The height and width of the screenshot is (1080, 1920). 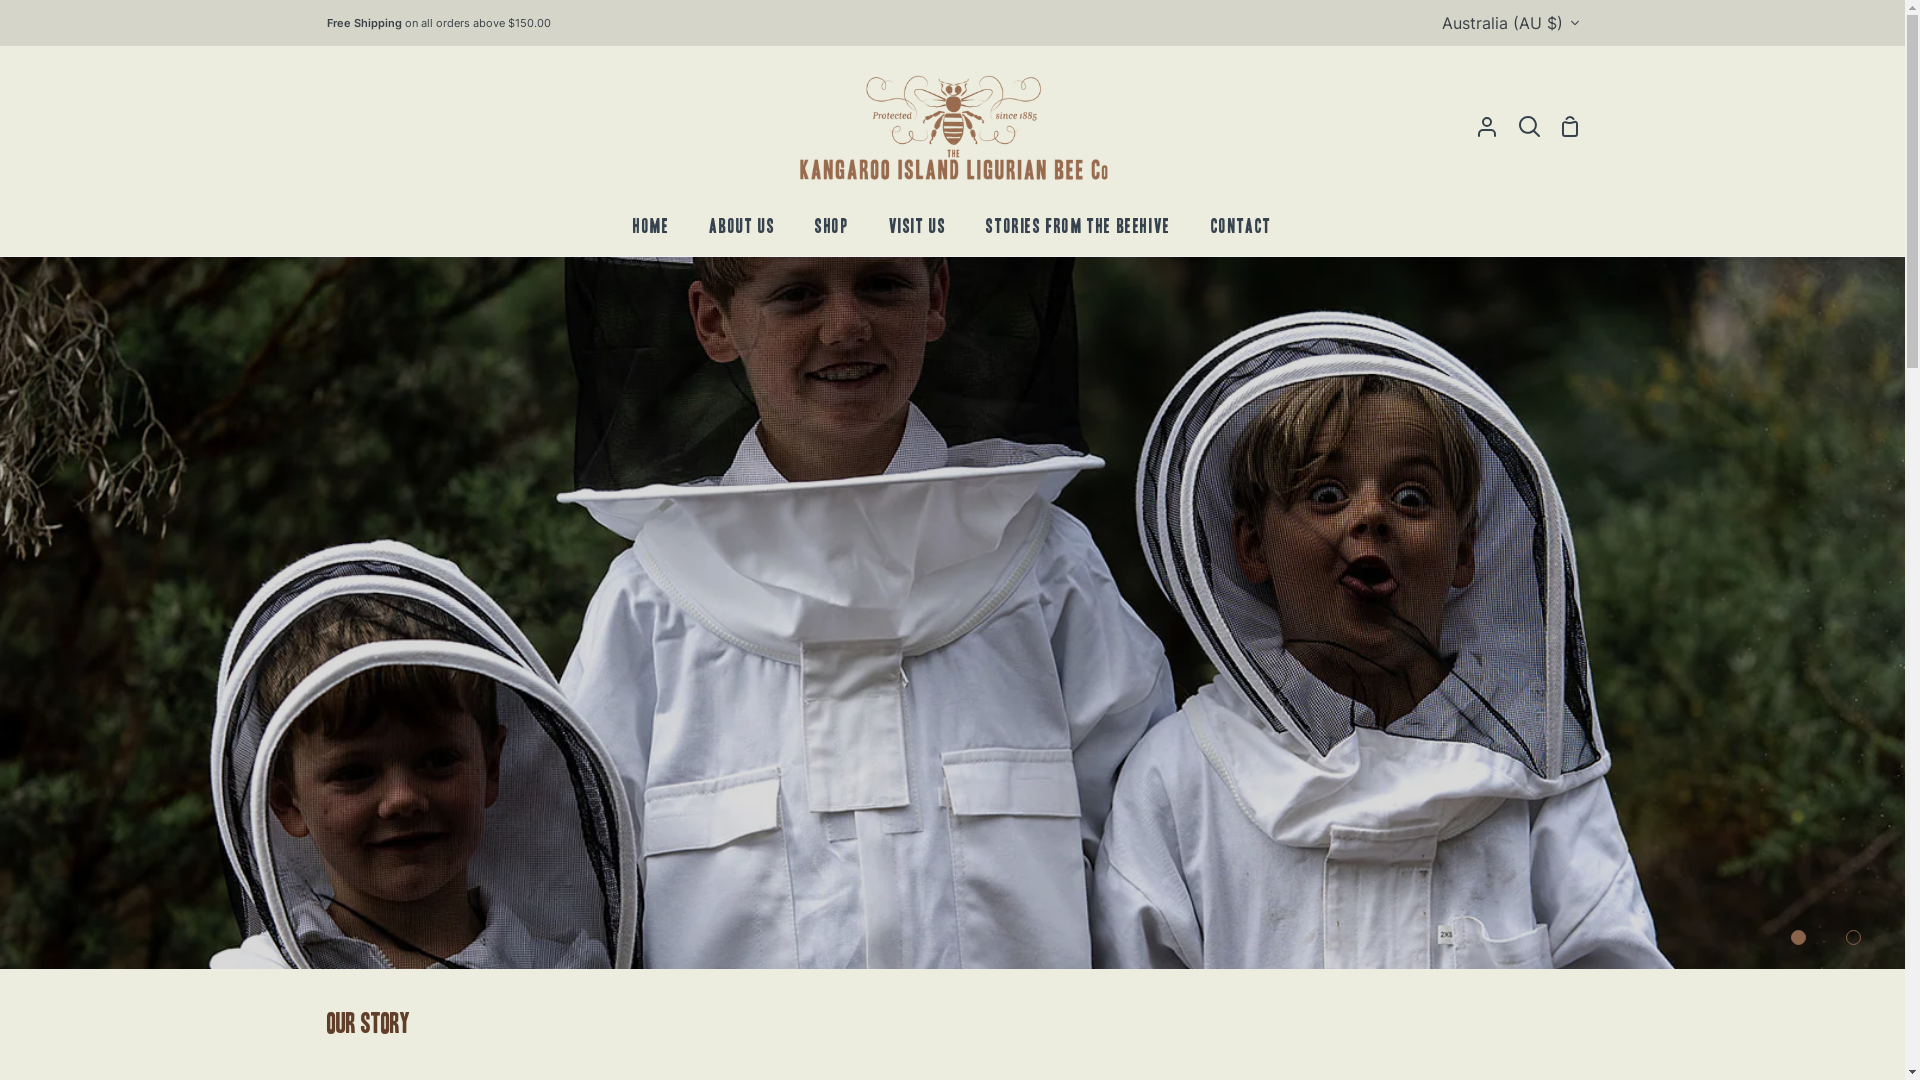 I want to click on My Account, so click(x=1487, y=126).